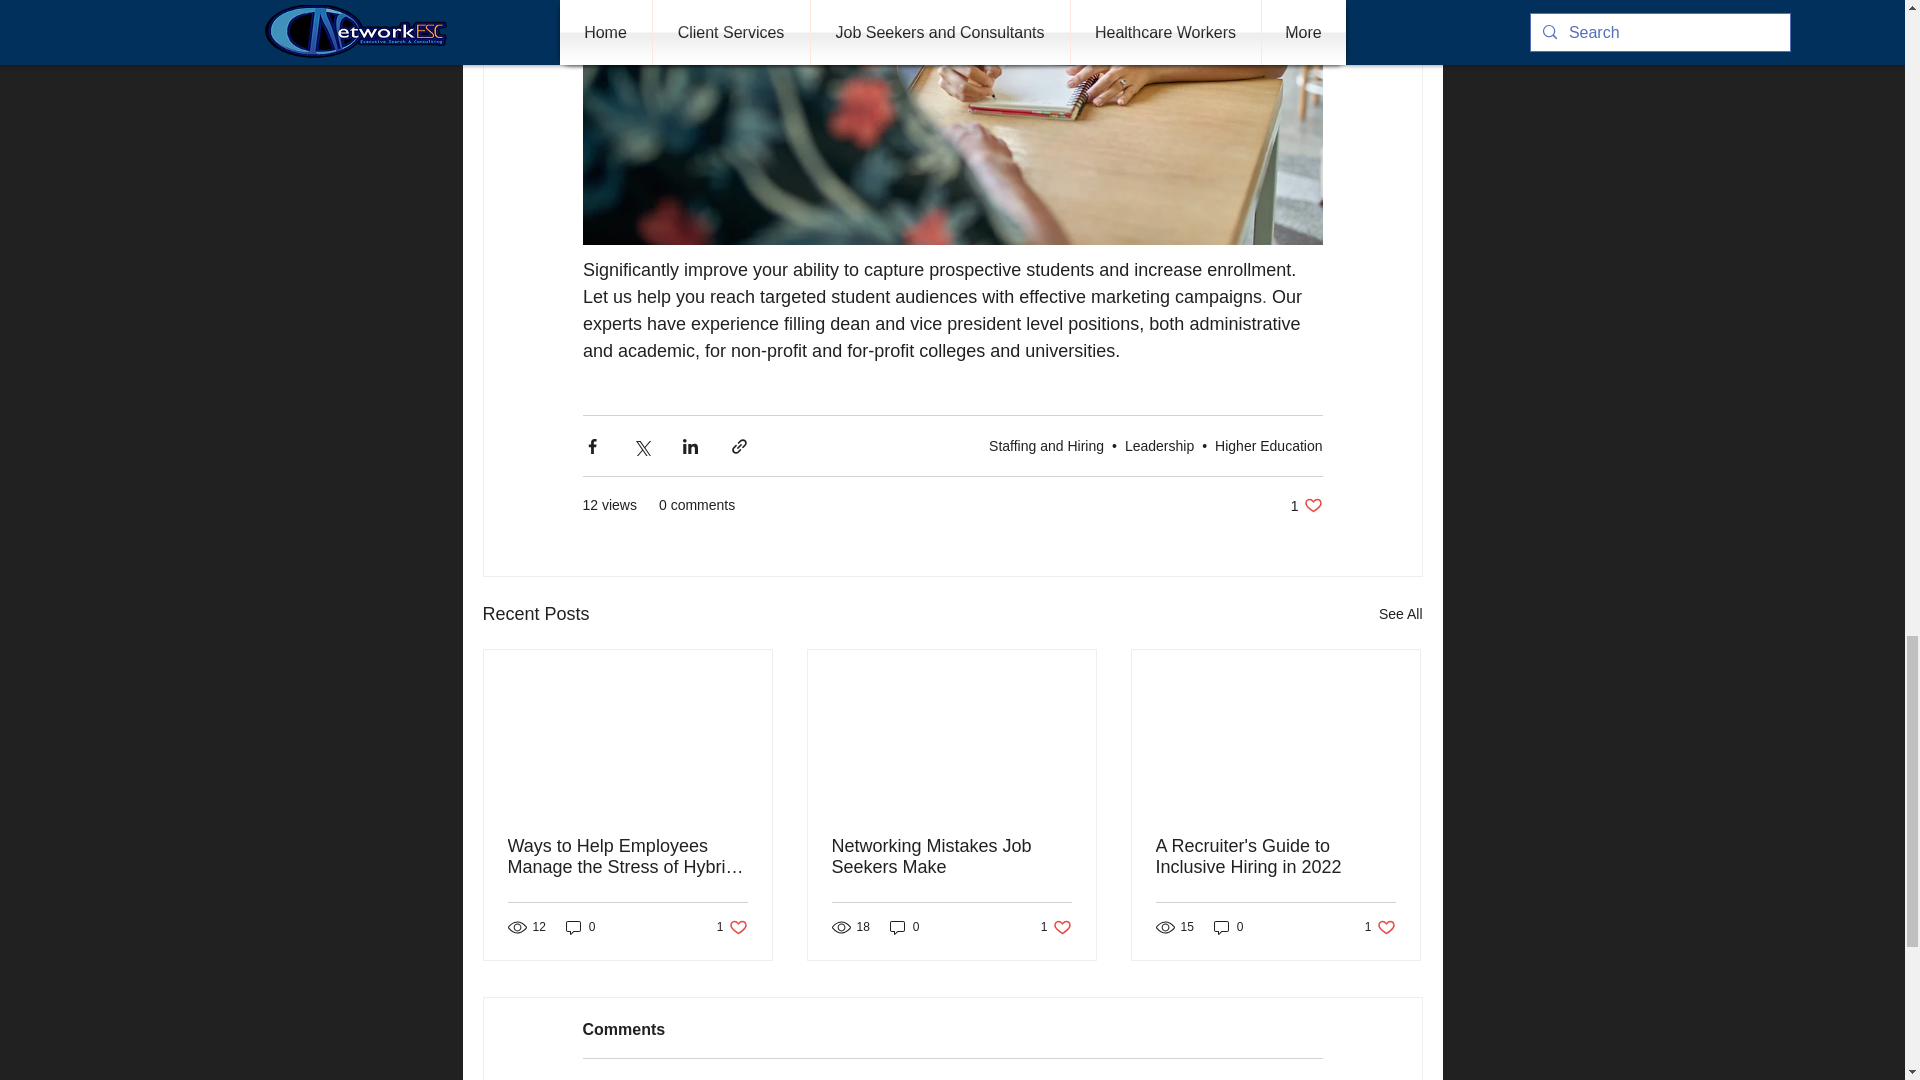 The height and width of the screenshot is (1080, 1920). What do you see at coordinates (1046, 446) in the screenshot?
I see `Staffing and Hiring` at bounding box center [1046, 446].